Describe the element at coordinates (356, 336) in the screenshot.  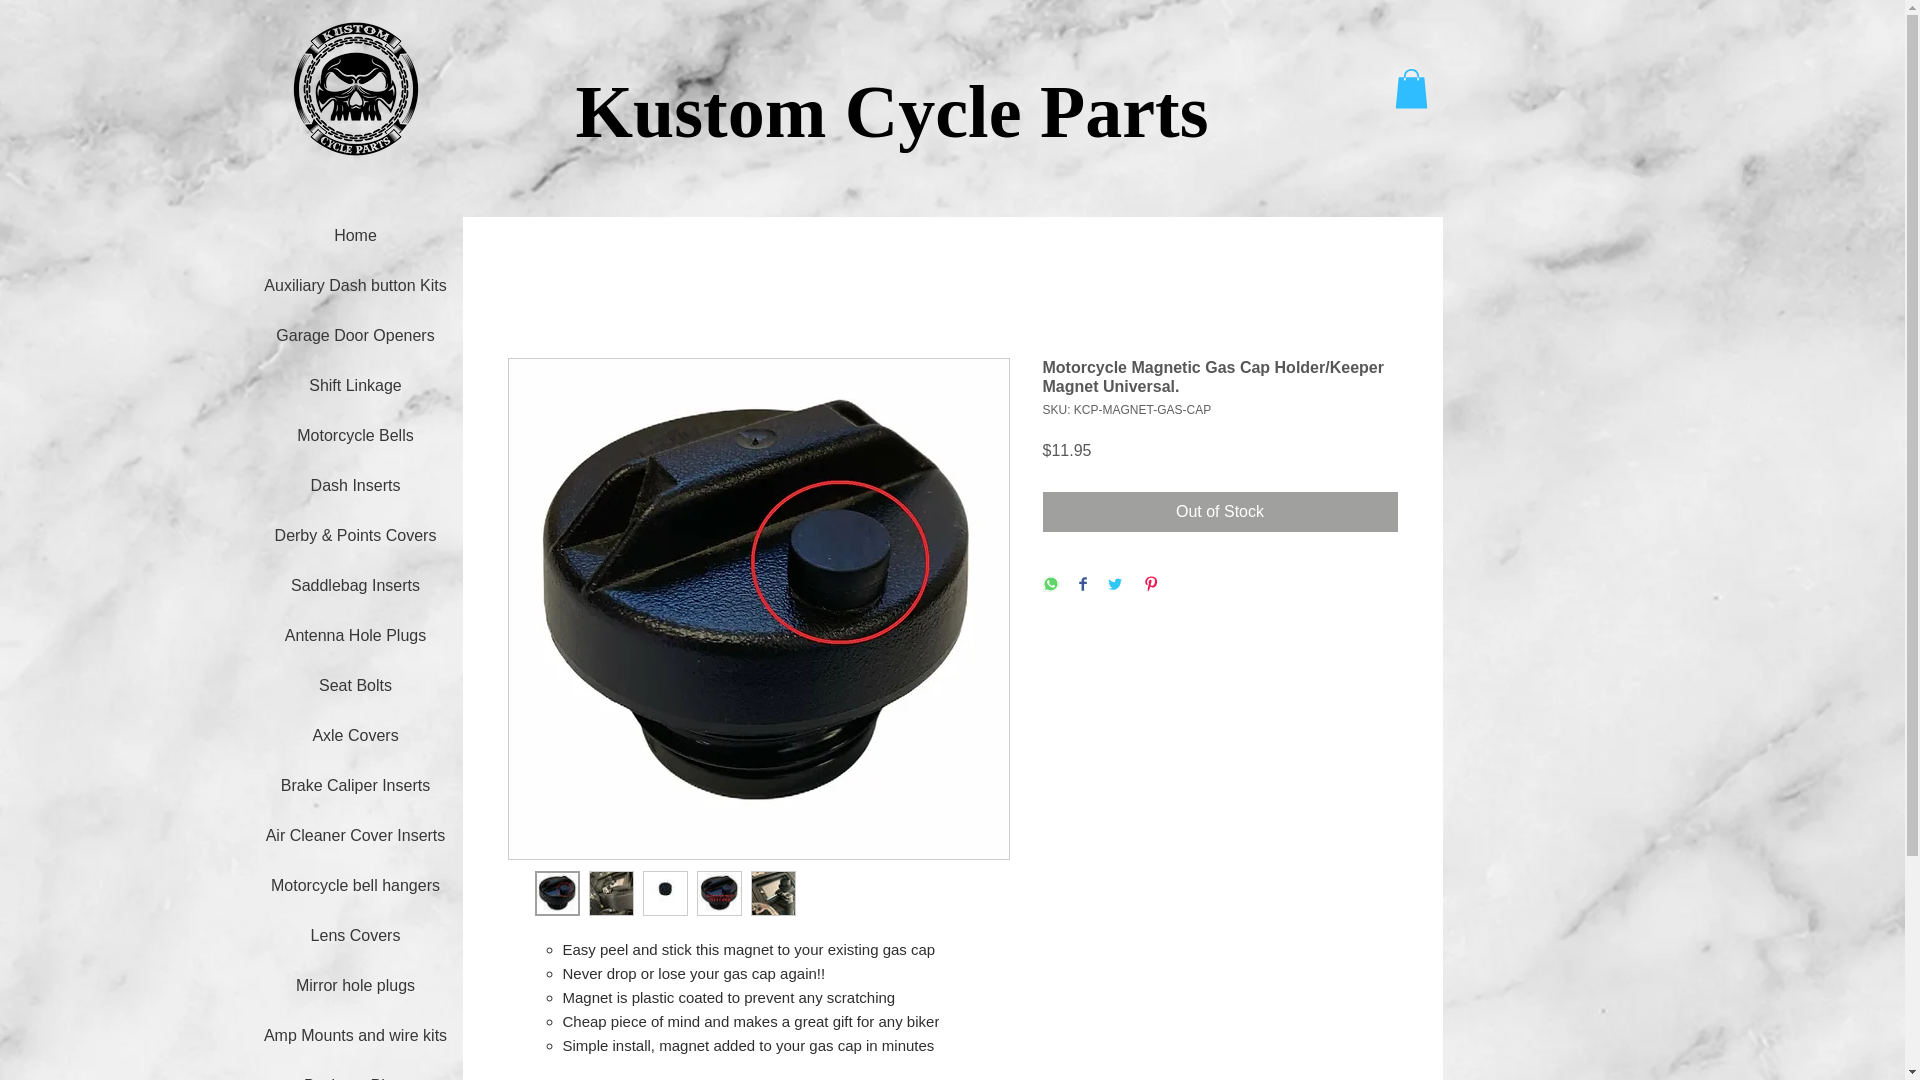
I see `Garage Door Openers` at that location.